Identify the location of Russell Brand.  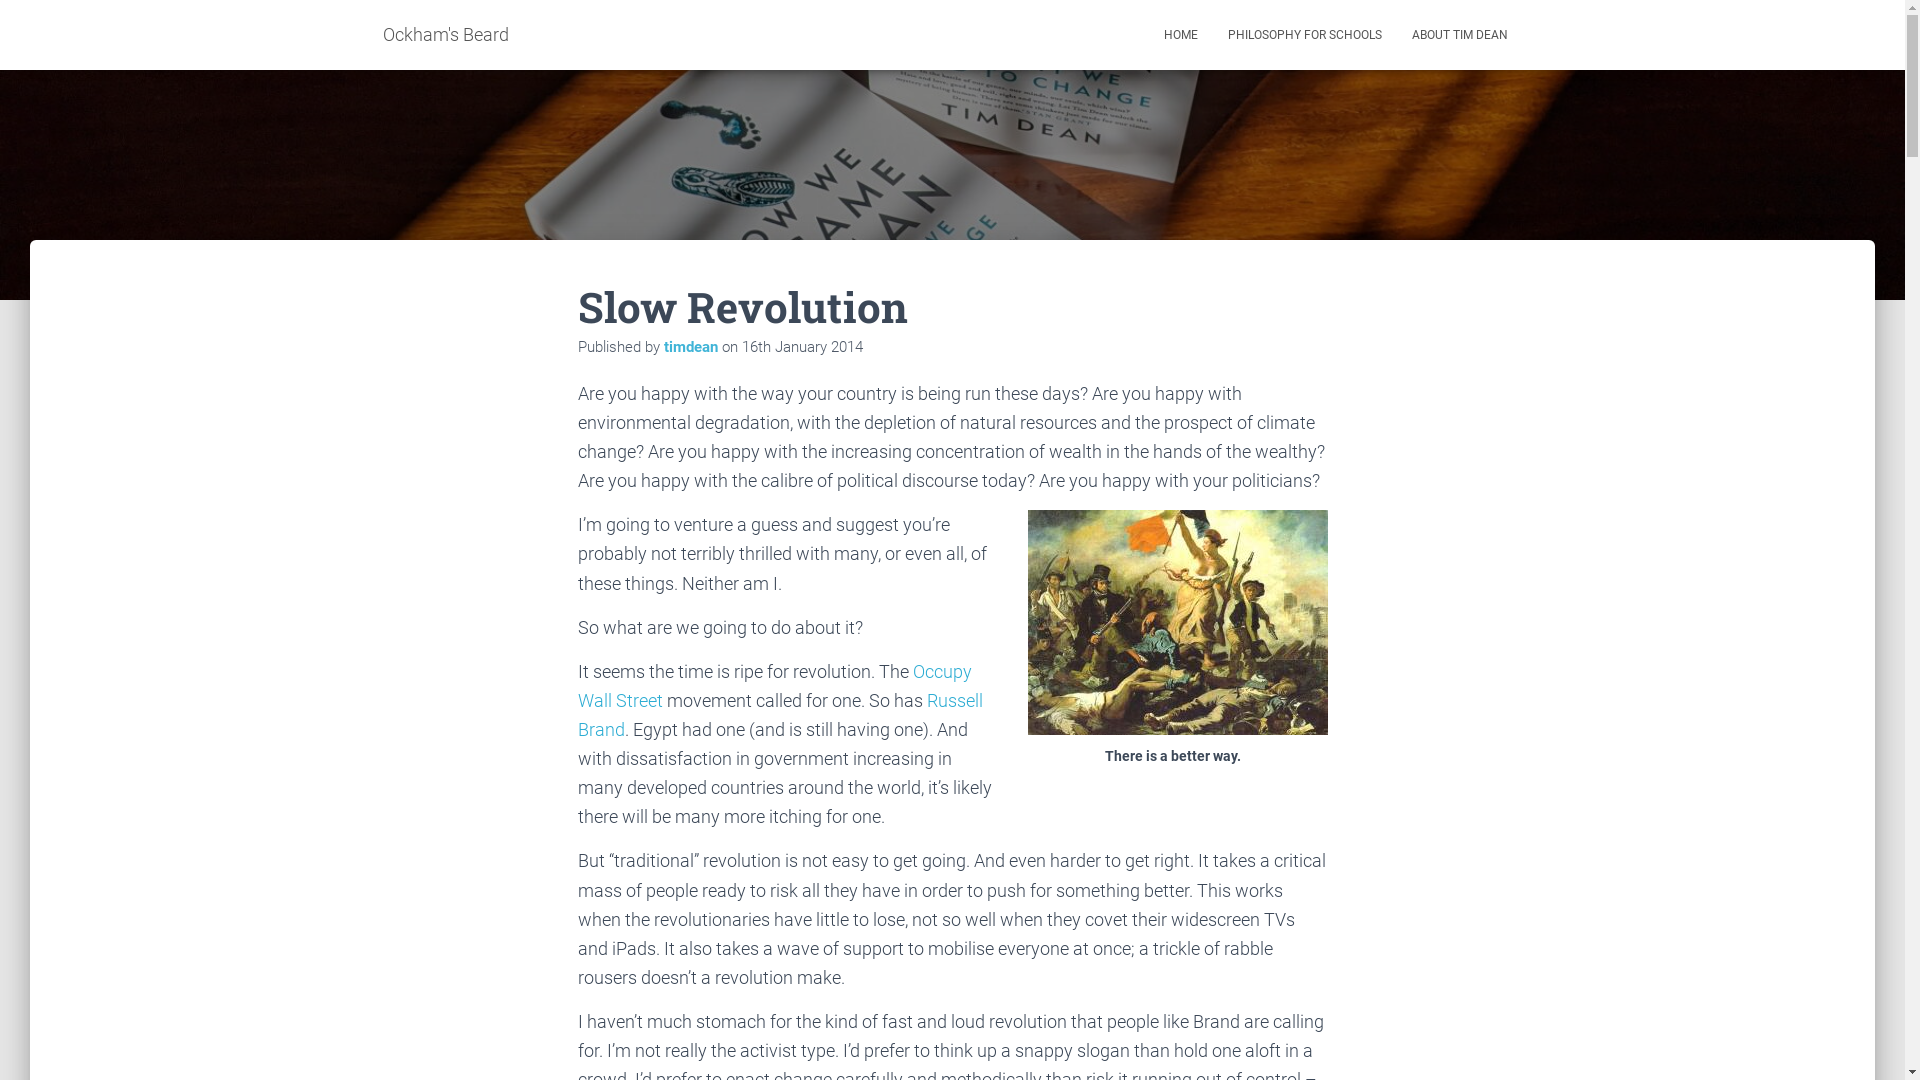
(780, 715).